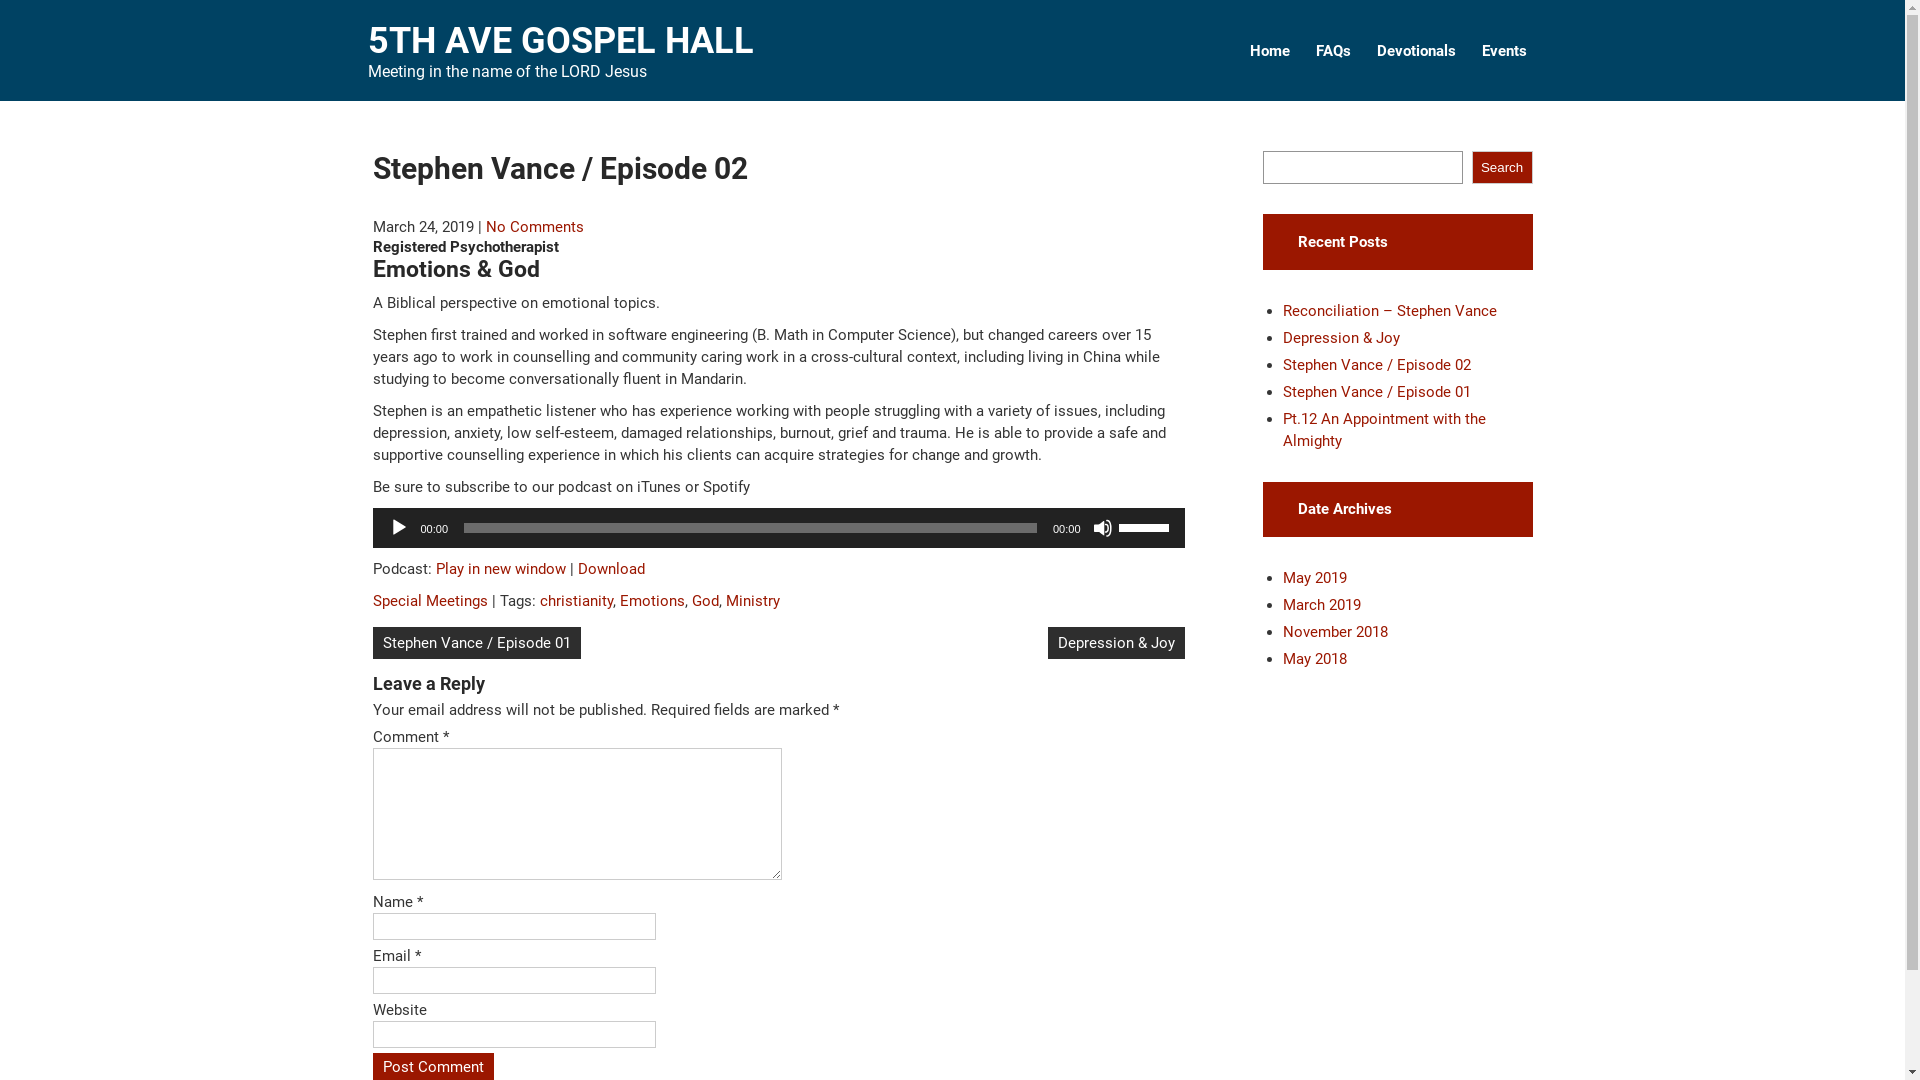 Image resolution: width=1920 pixels, height=1080 pixels. Describe the element at coordinates (1102, 528) in the screenshot. I see `Mute` at that location.